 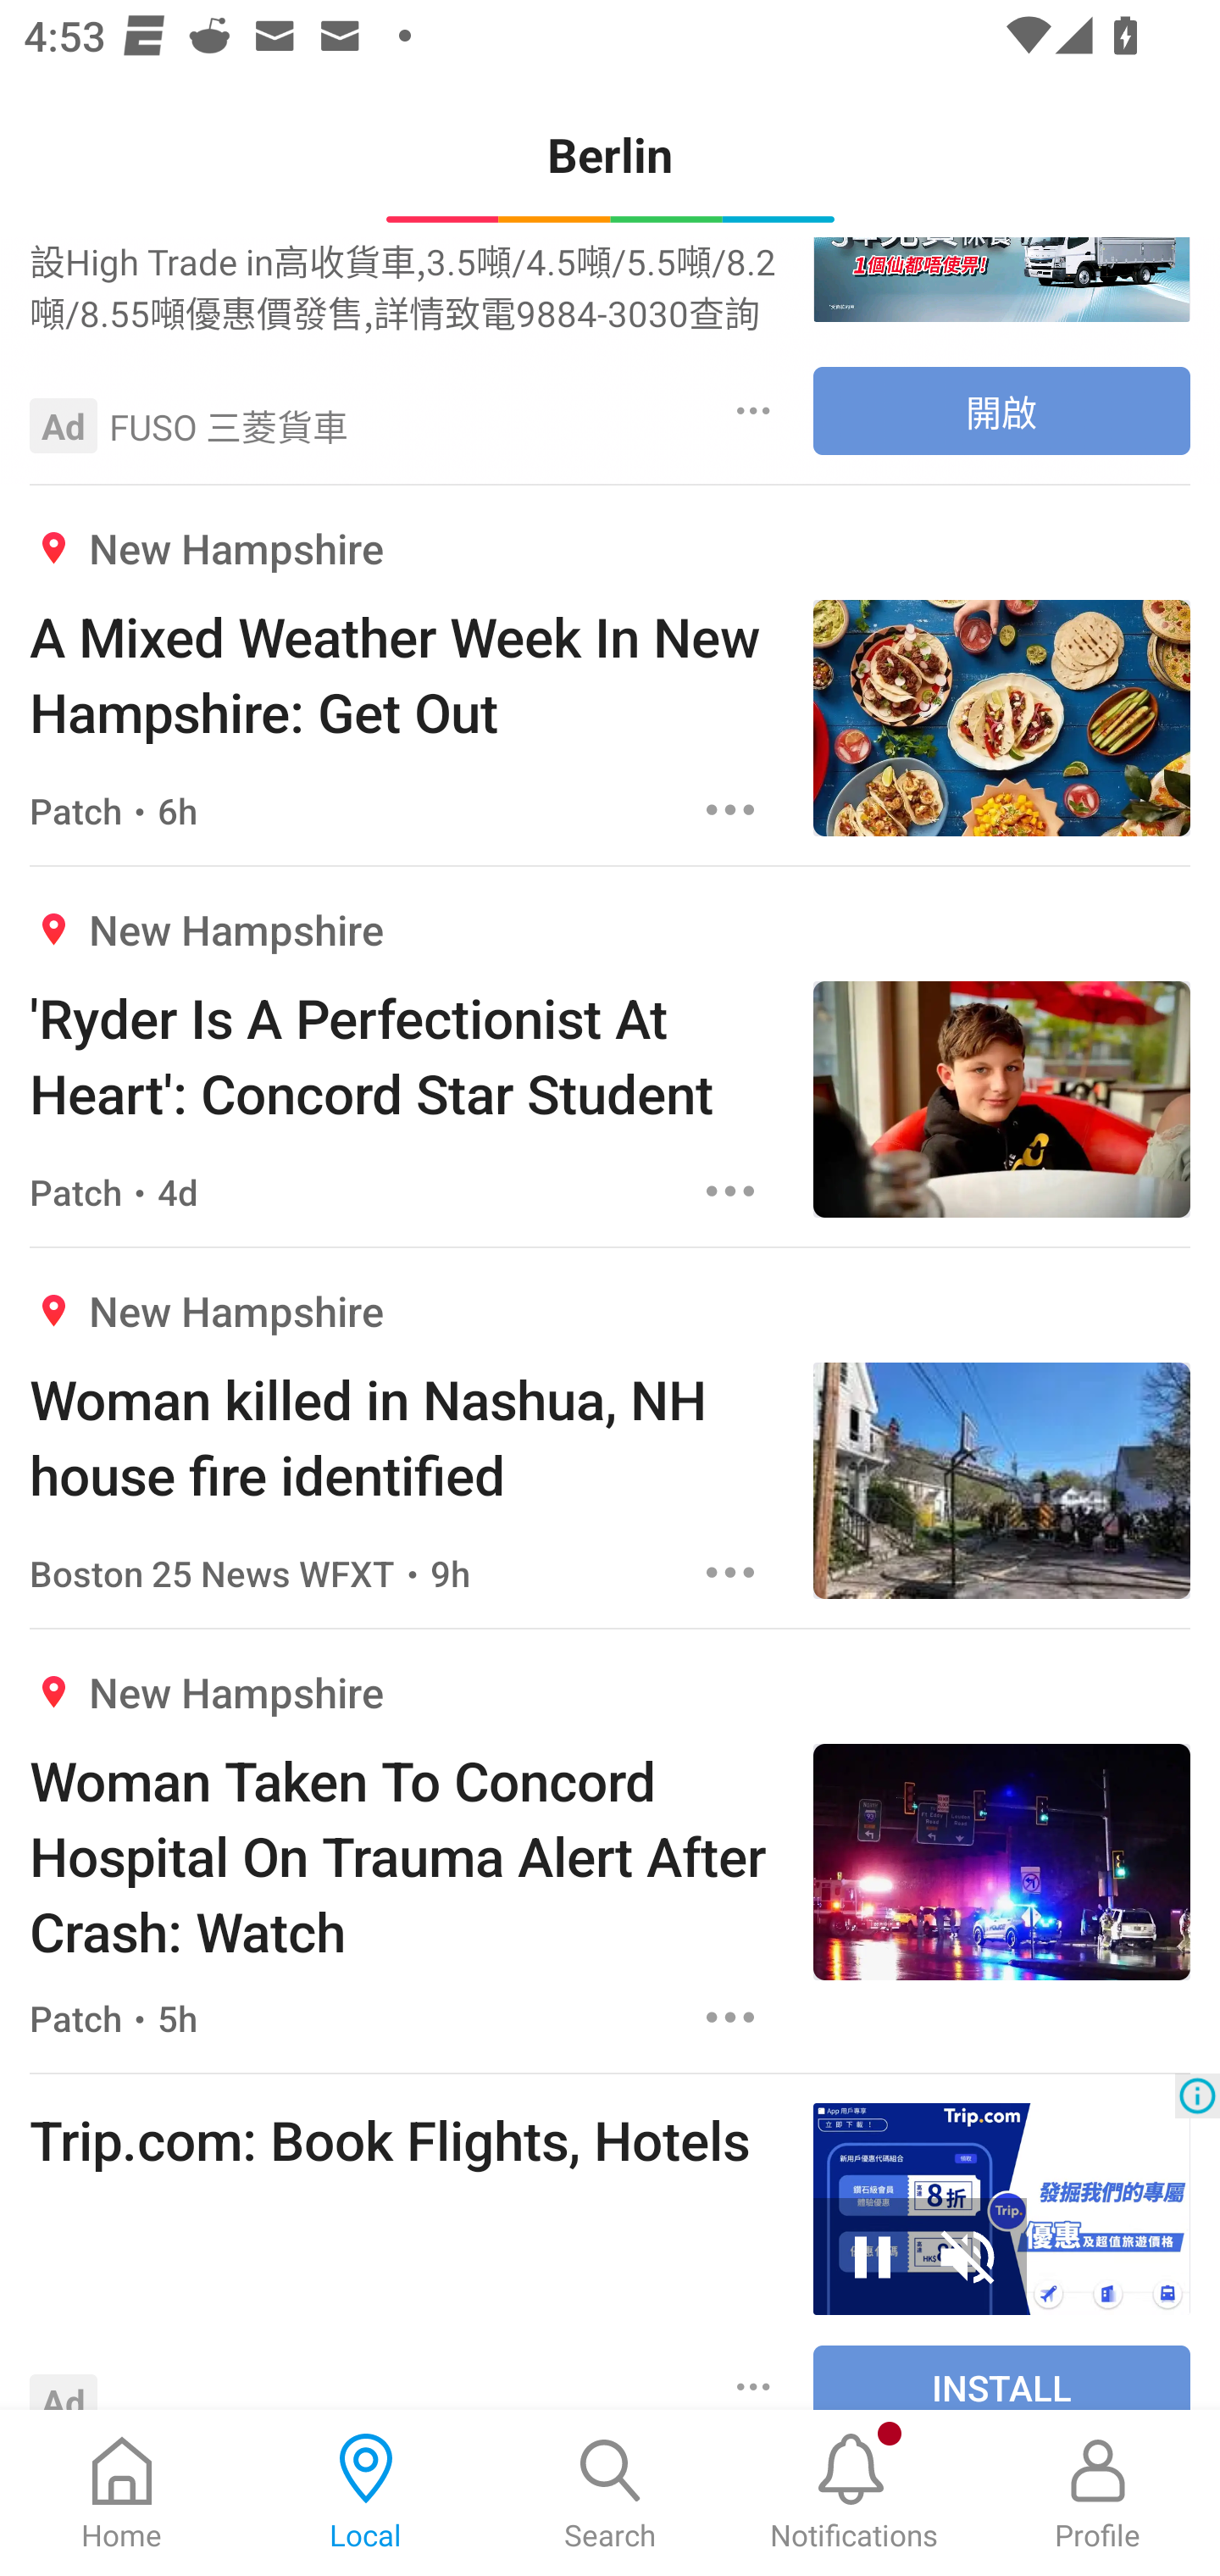 I want to click on Search, so click(x=610, y=2493).